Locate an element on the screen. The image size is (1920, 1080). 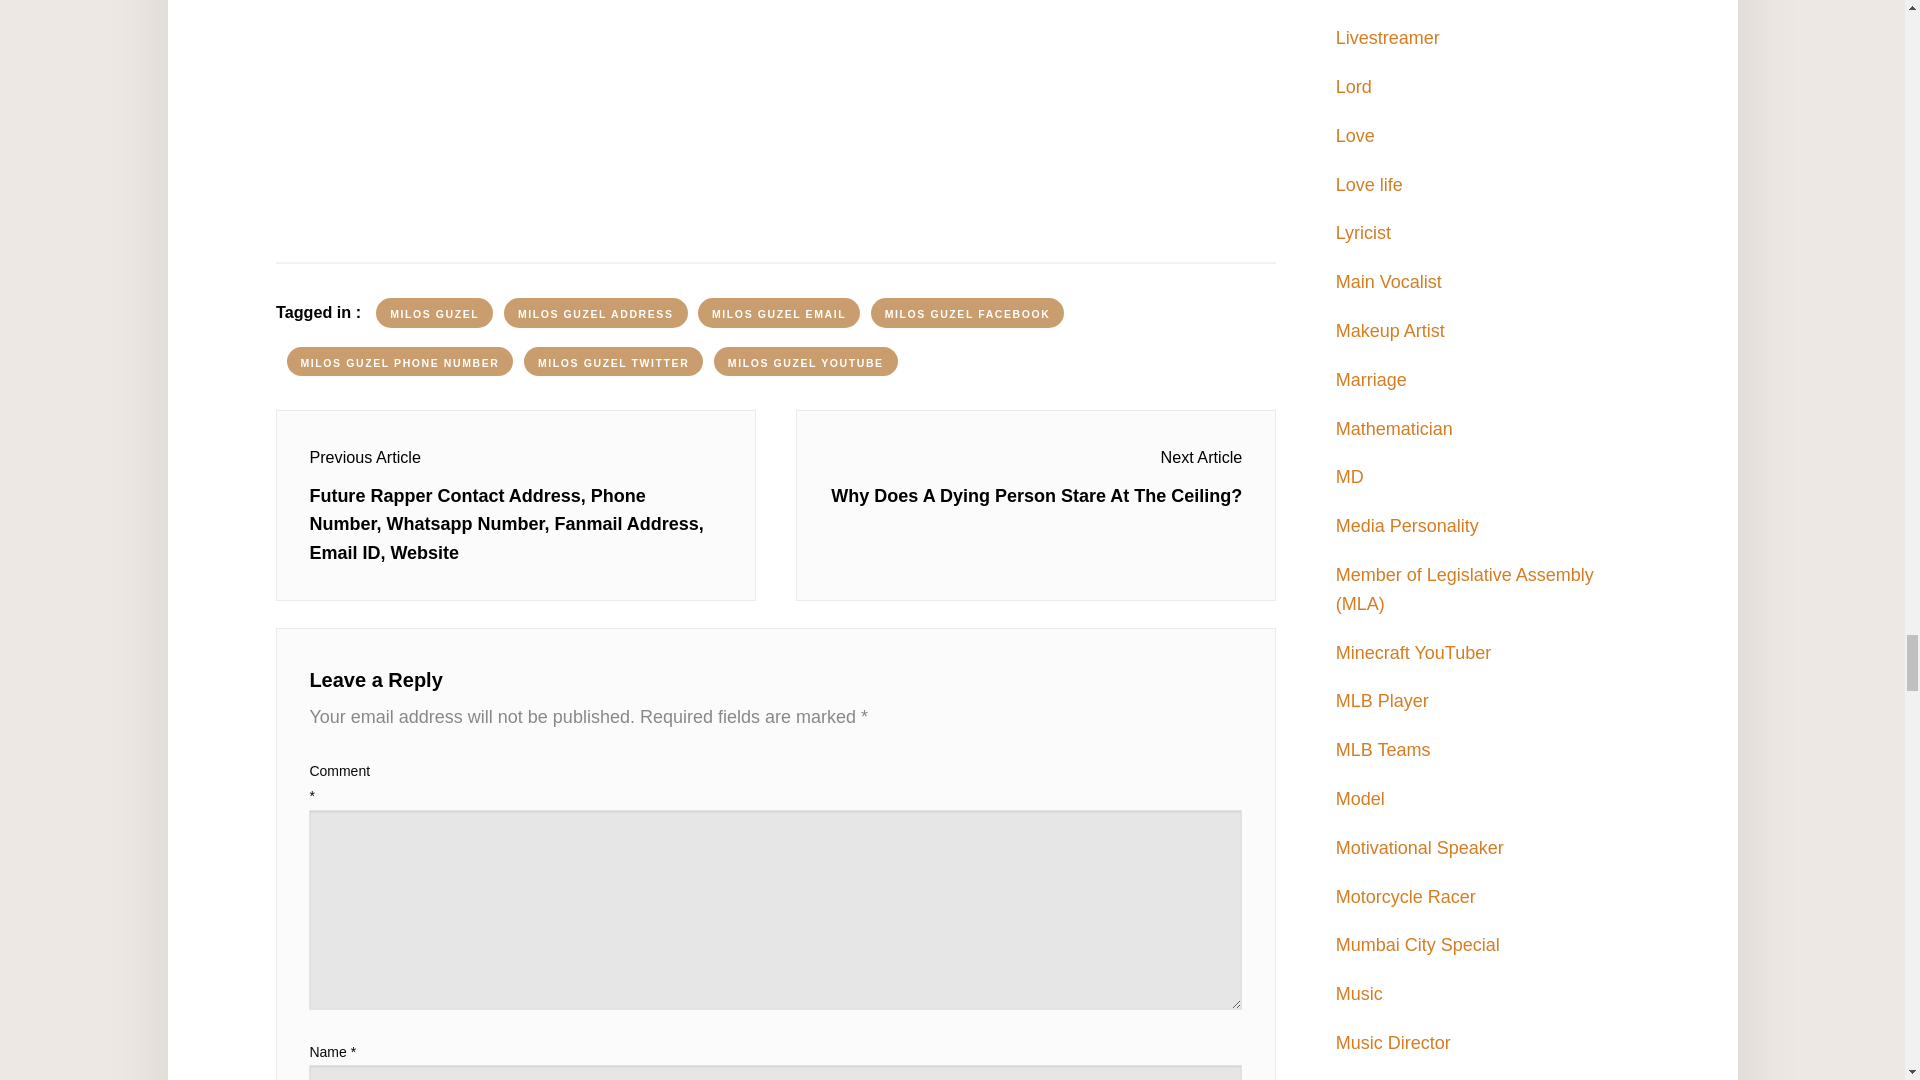
MILOS GUZEL TWITTER is located at coordinates (613, 361).